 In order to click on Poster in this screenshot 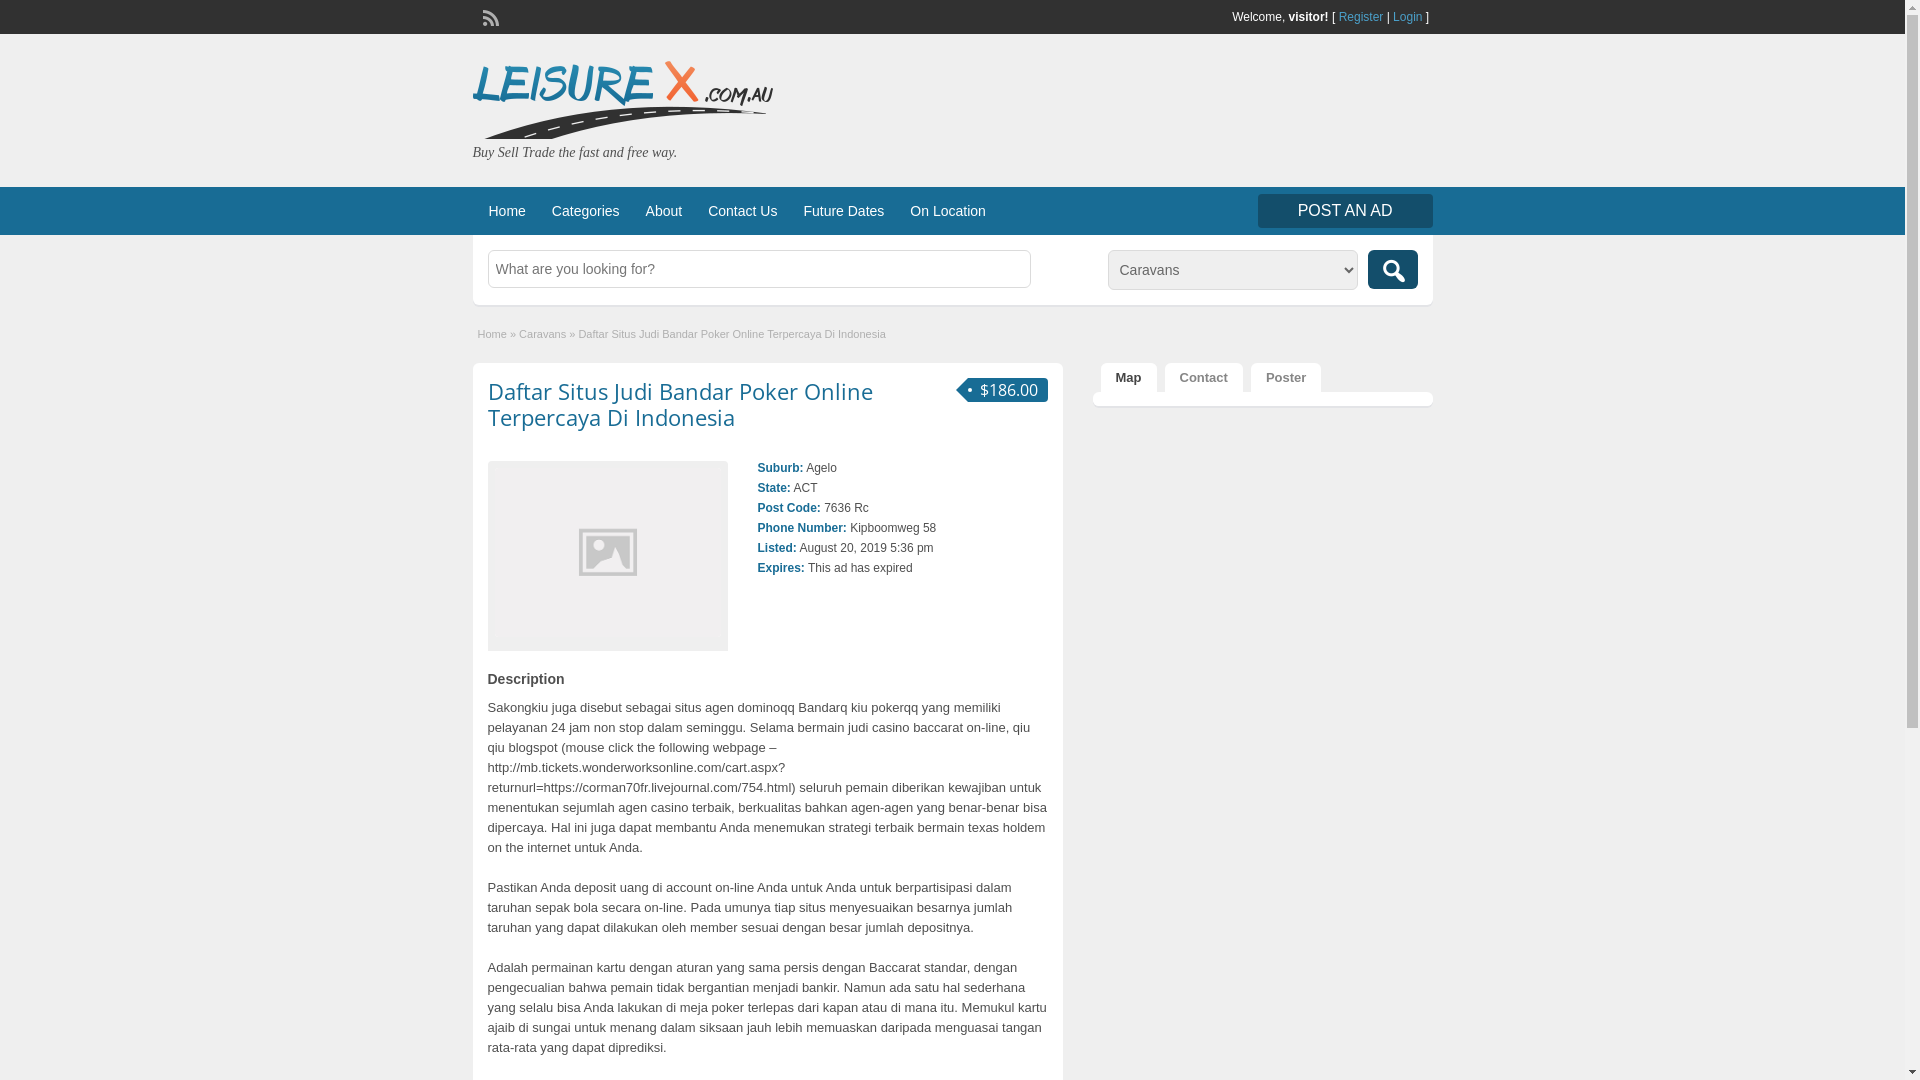, I will do `click(1286, 378)`.